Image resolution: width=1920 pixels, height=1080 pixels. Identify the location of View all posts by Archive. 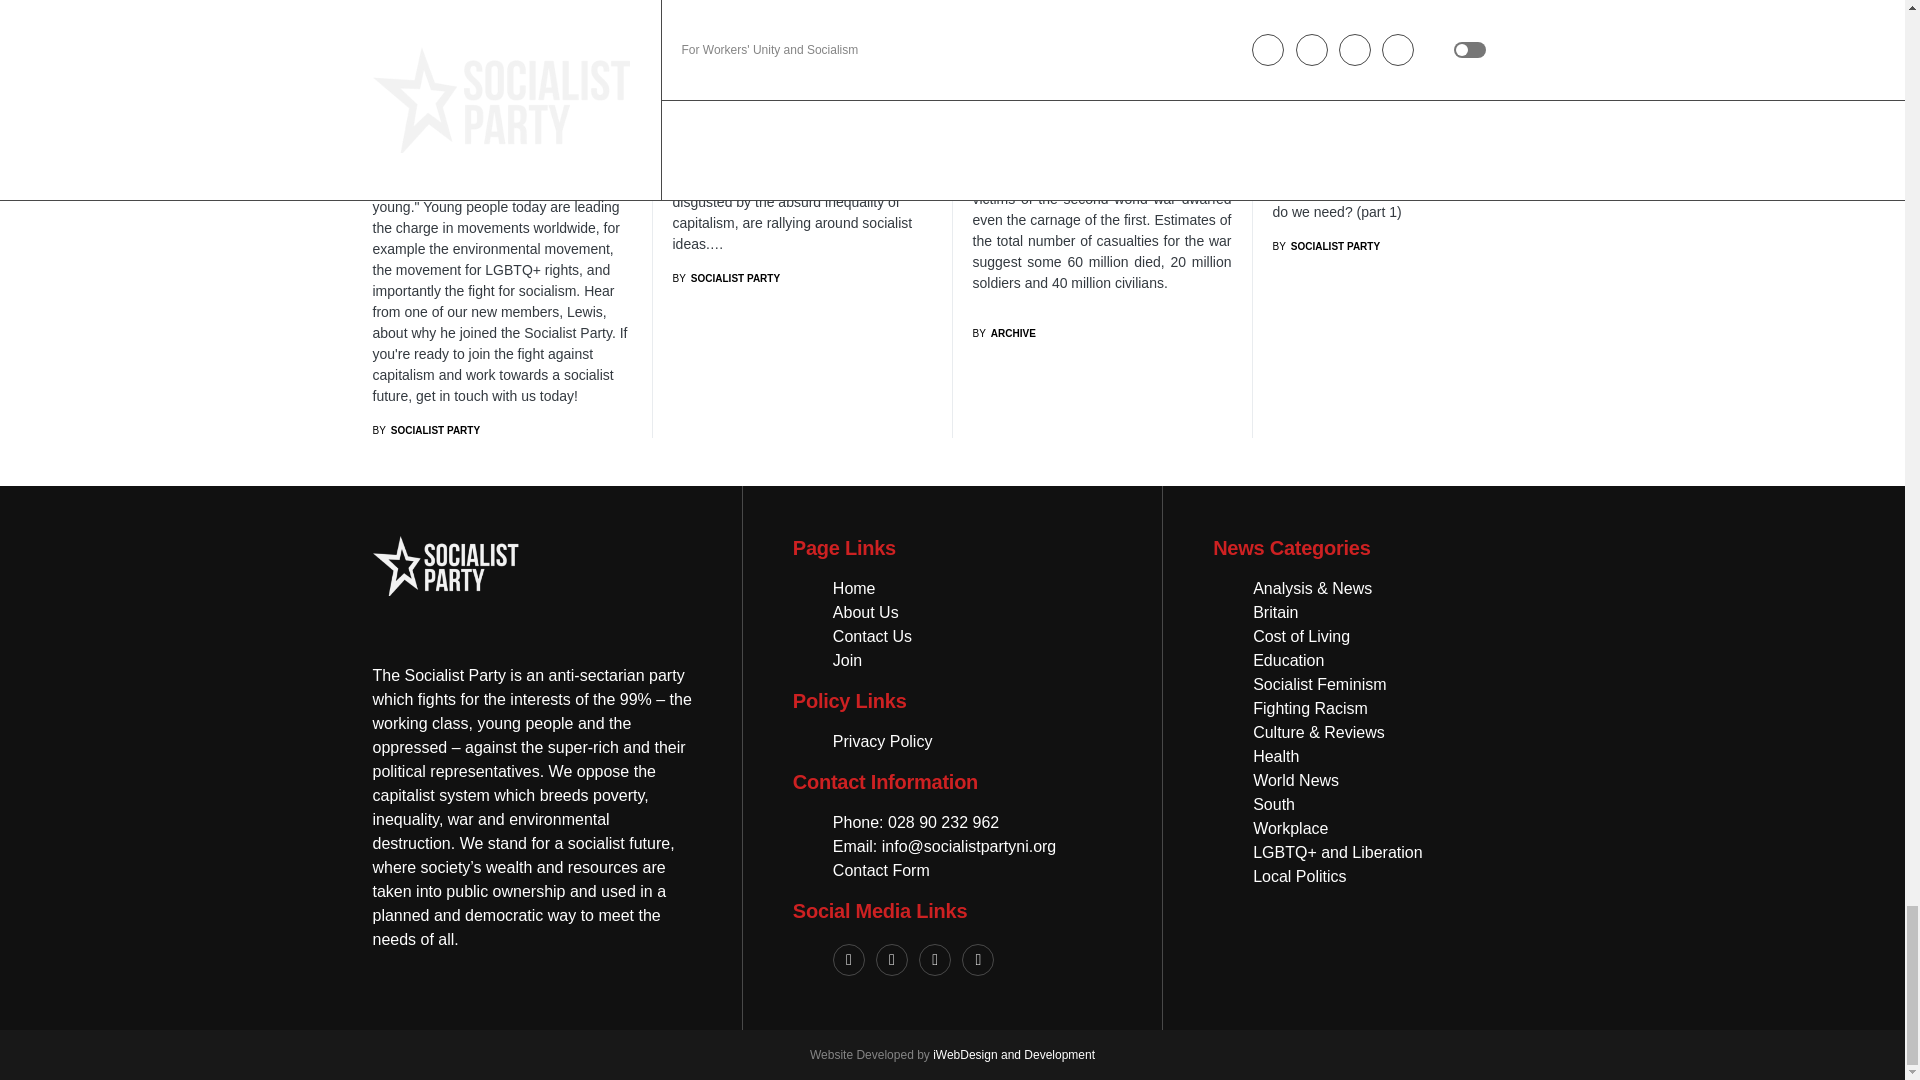
(1002, 334).